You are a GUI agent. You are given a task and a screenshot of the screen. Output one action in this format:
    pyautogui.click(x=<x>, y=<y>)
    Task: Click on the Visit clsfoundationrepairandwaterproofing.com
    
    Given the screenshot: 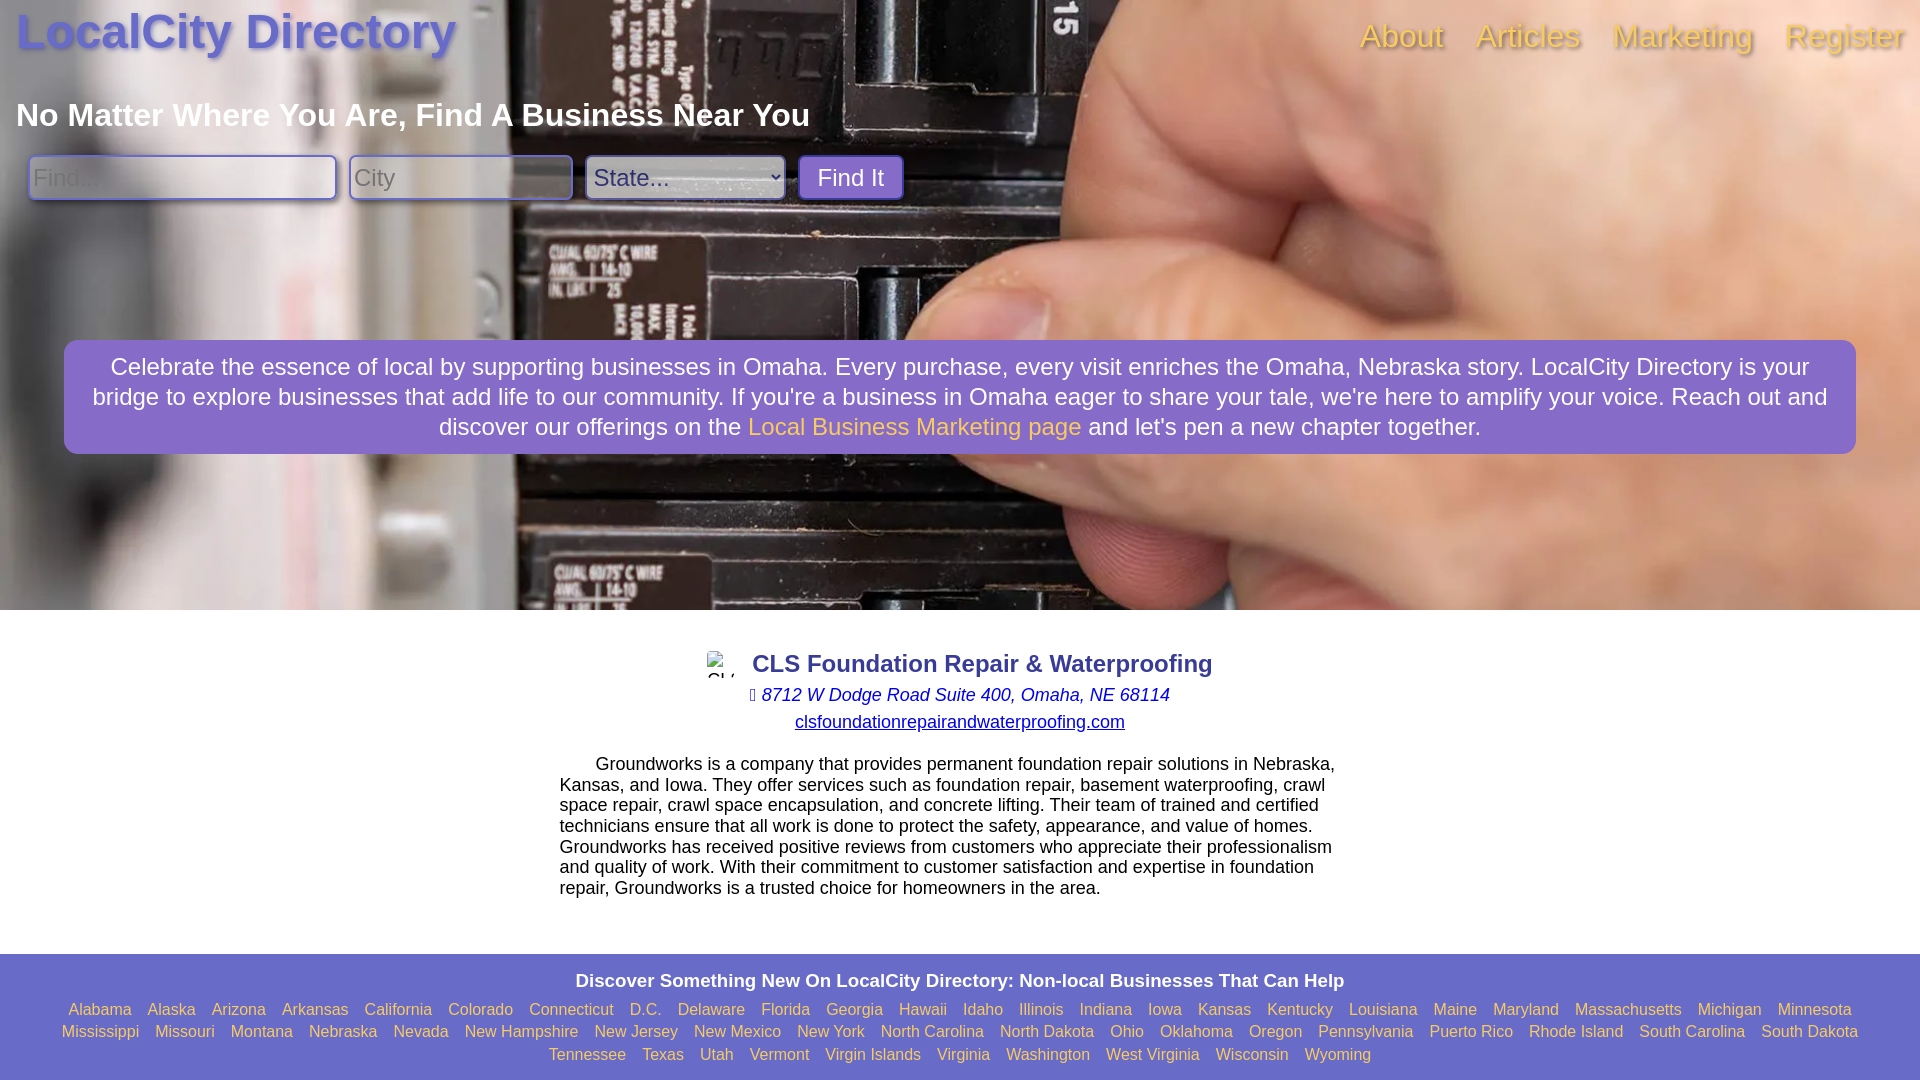 What is the action you would take?
    pyautogui.click(x=960, y=722)
    